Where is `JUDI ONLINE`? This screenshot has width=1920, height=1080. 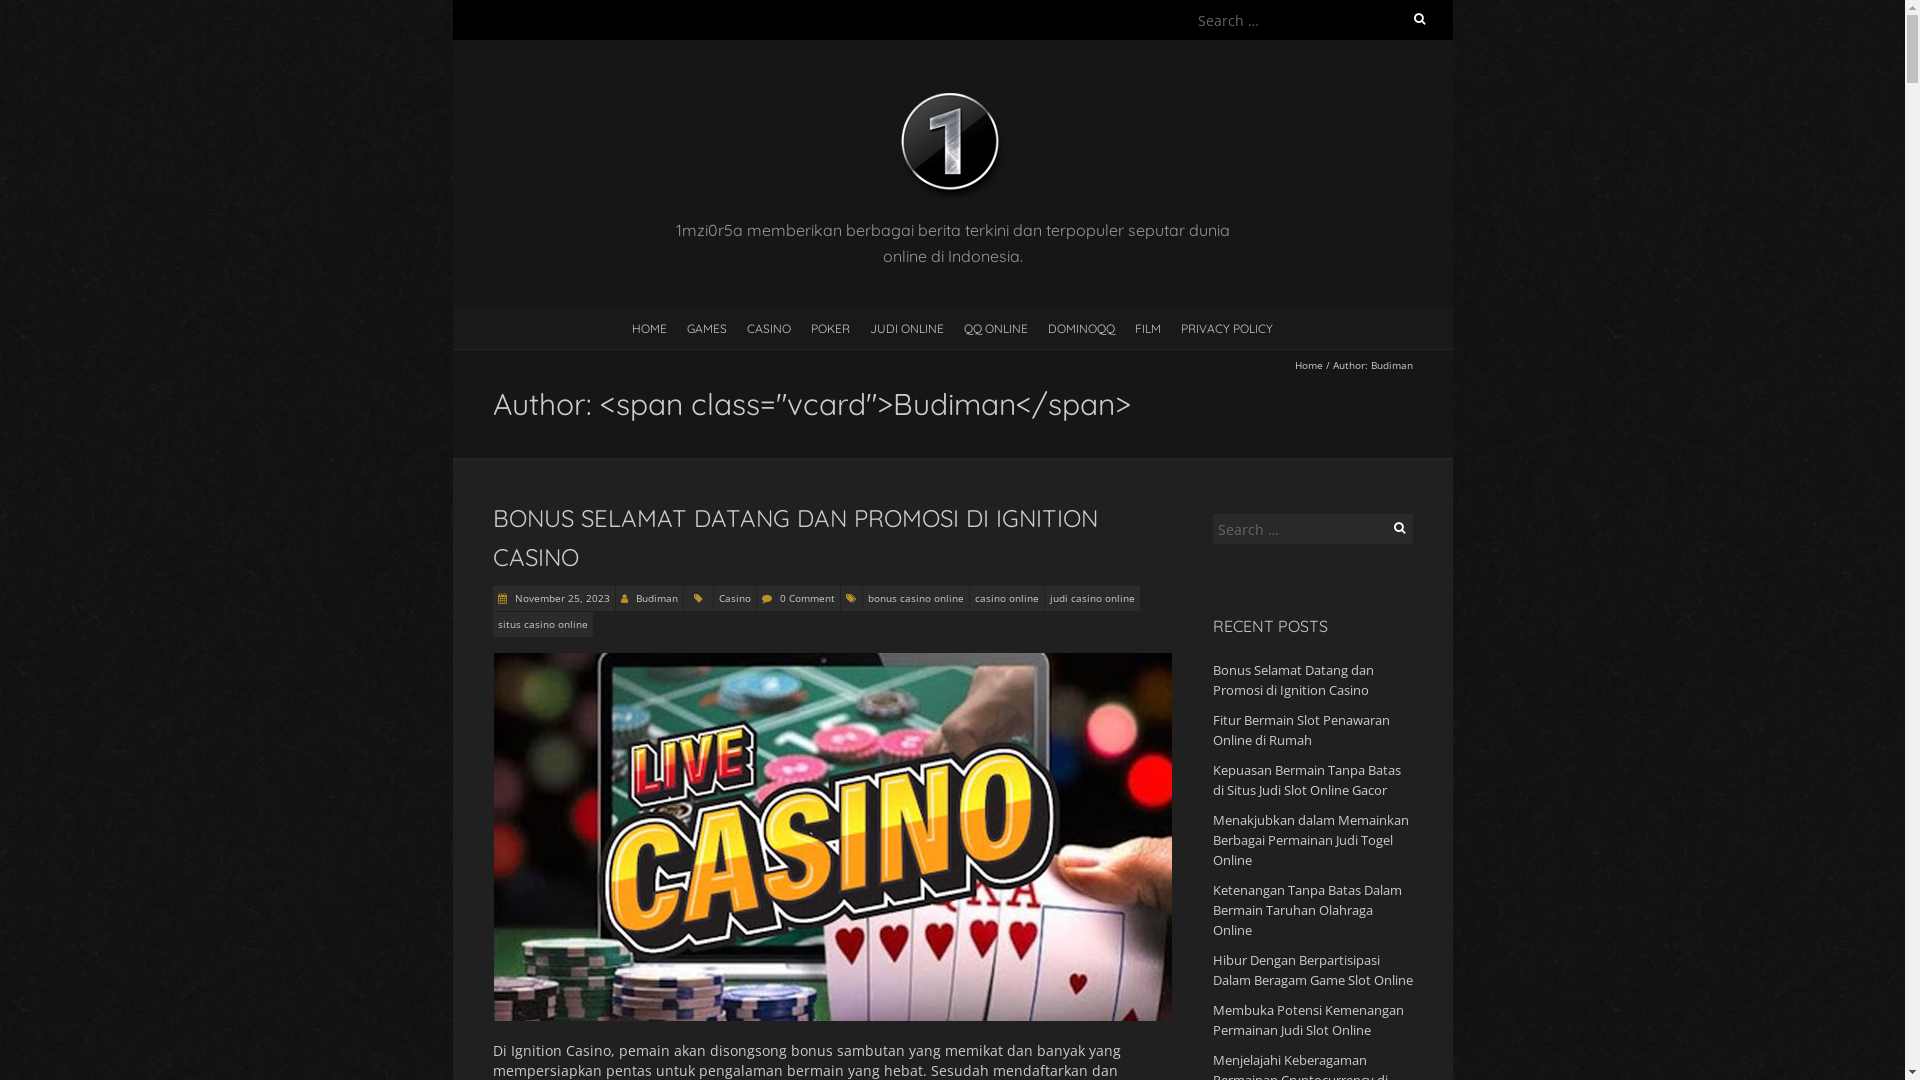
JUDI ONLINE is located at coordinates (907, 328).